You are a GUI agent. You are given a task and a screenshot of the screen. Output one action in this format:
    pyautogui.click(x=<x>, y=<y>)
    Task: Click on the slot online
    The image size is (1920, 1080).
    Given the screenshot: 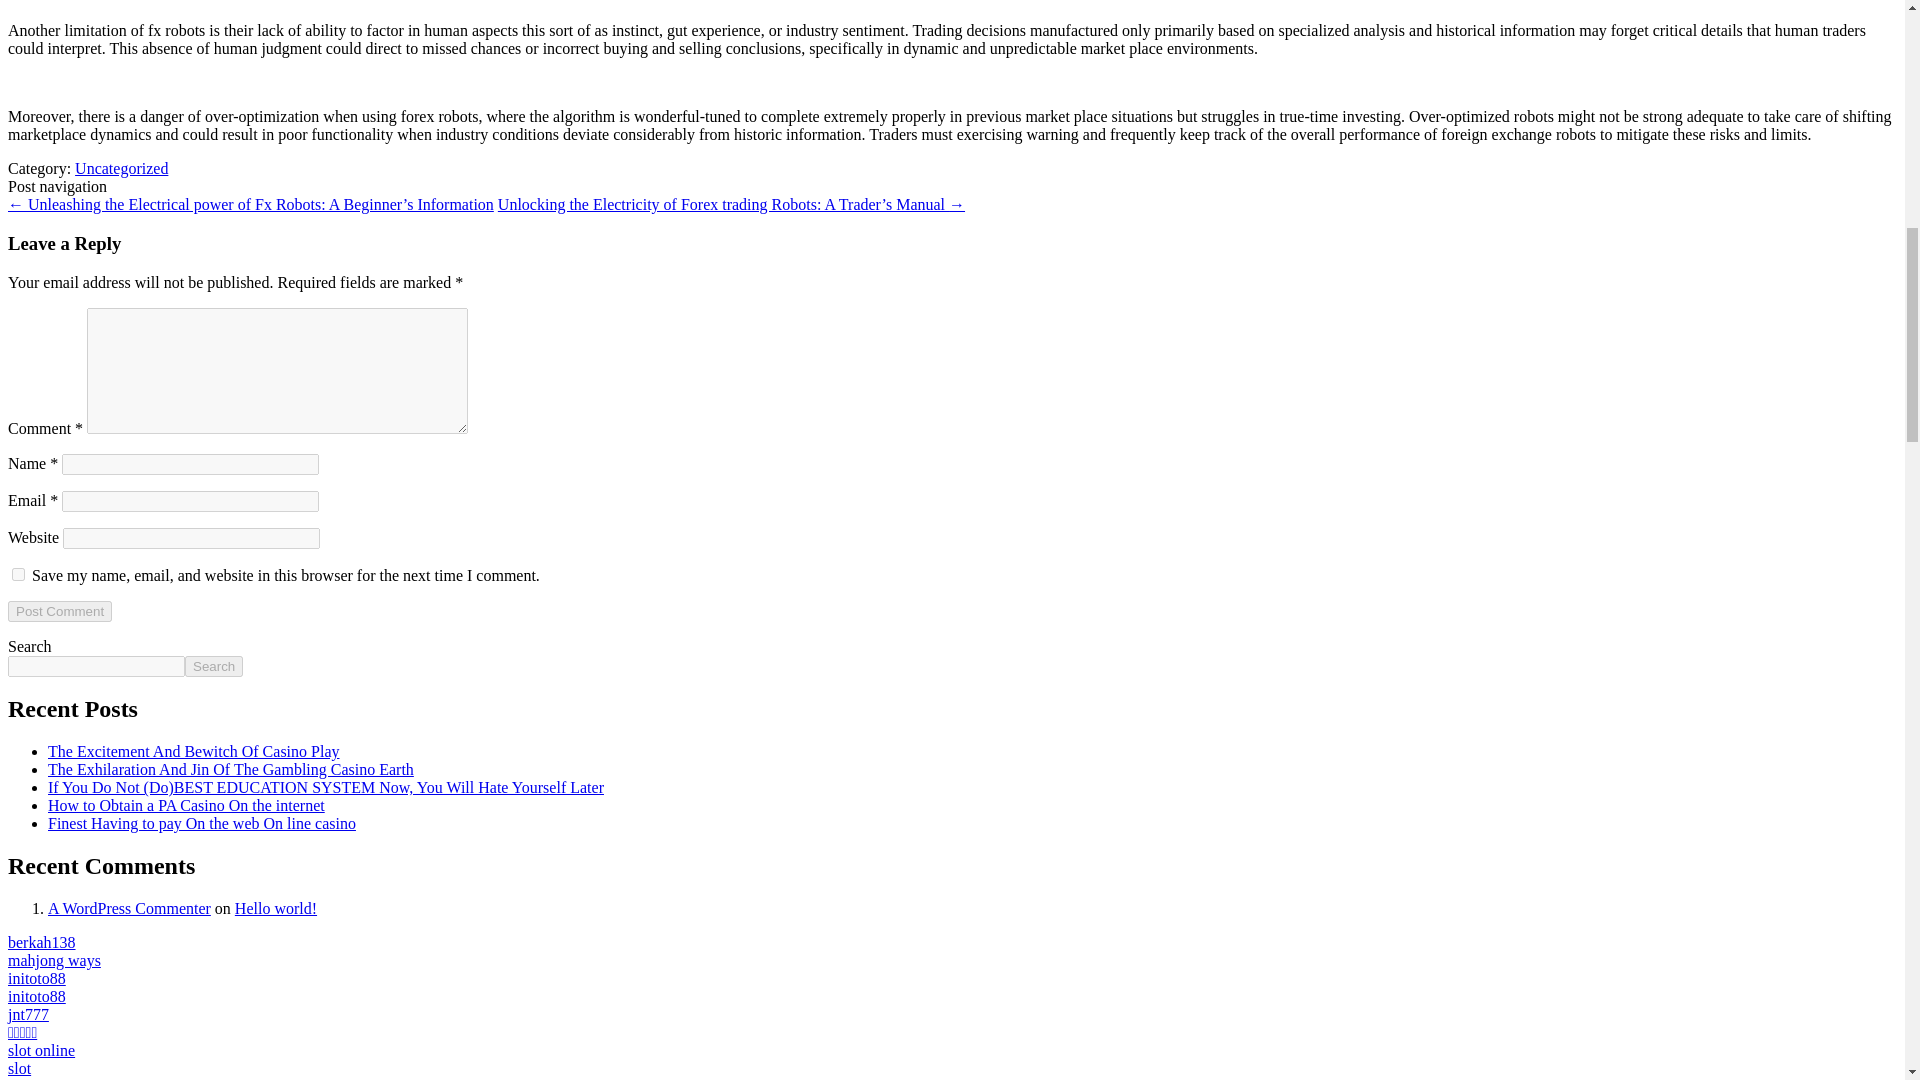 What is the action you would take?
    pyautogui.click(x=40, y=1050)
    